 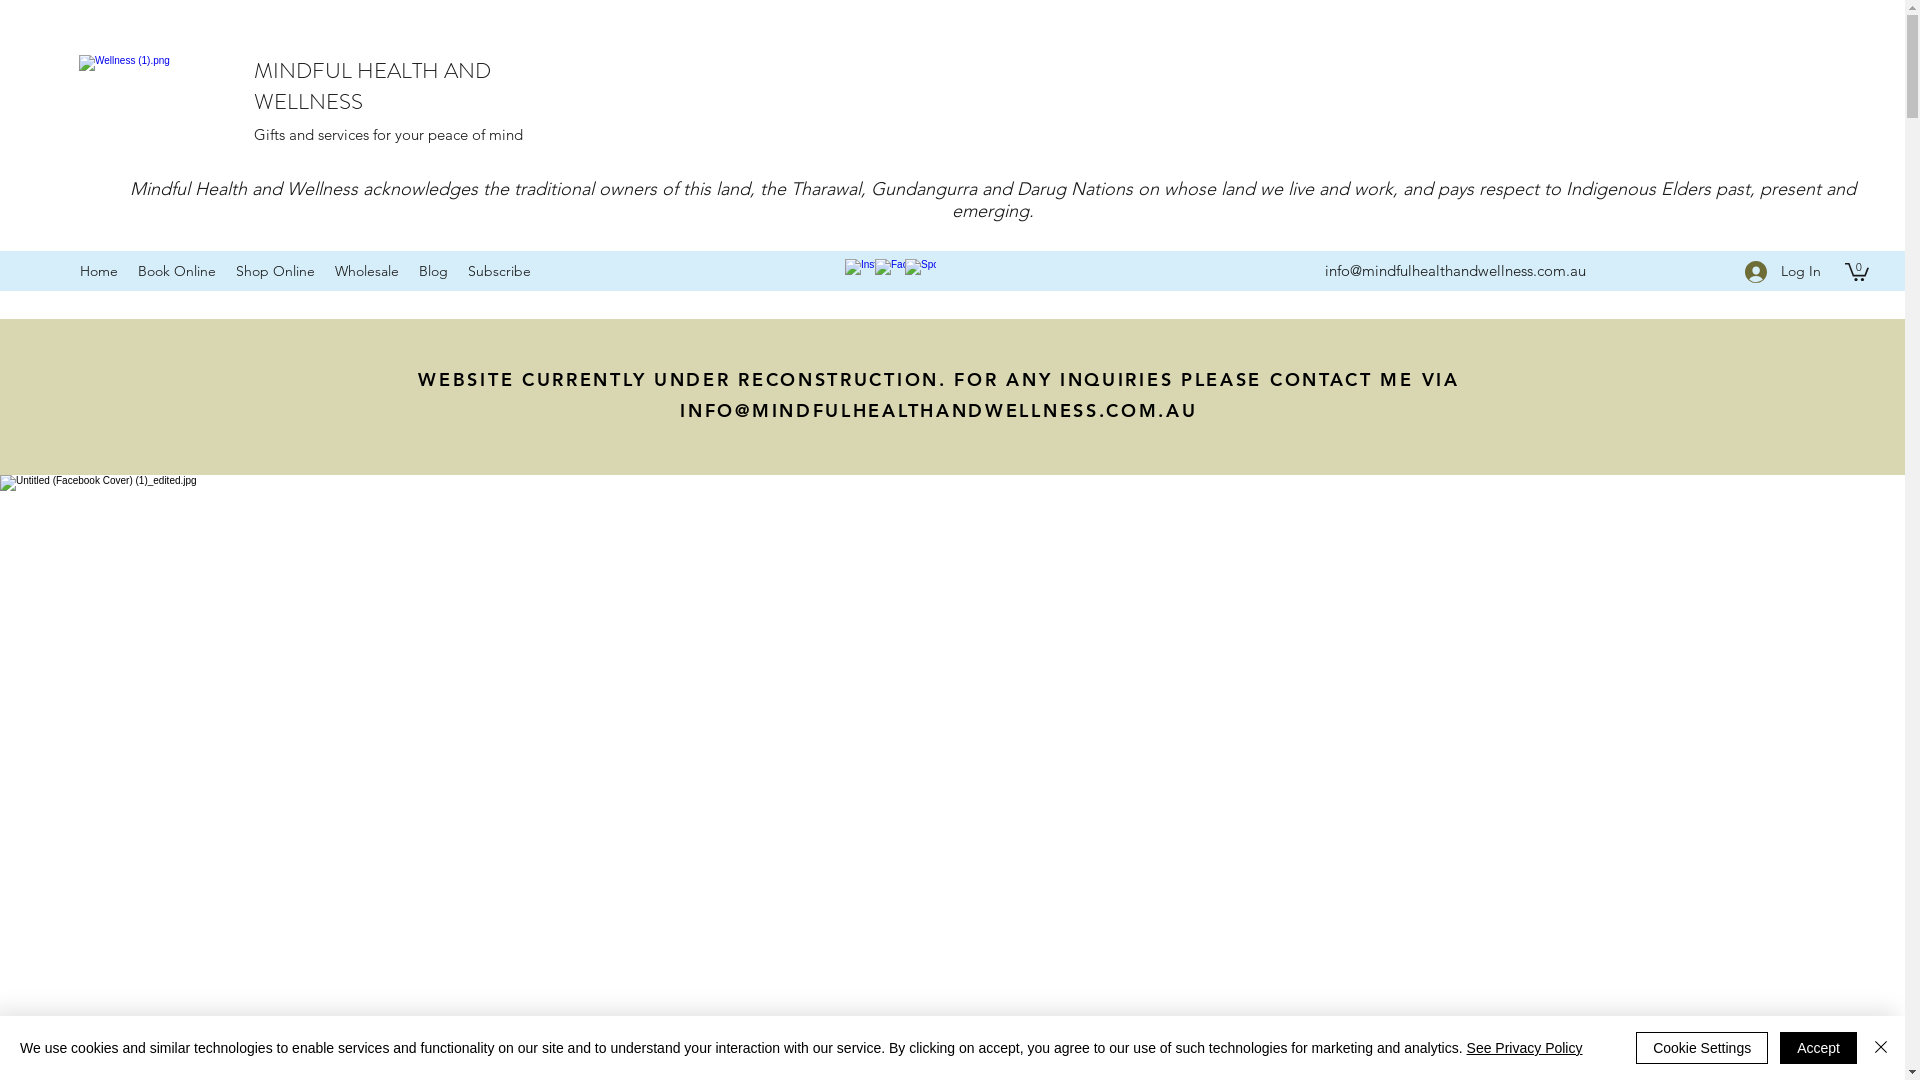 I want to click on Blog, so click(x=434, y=271).